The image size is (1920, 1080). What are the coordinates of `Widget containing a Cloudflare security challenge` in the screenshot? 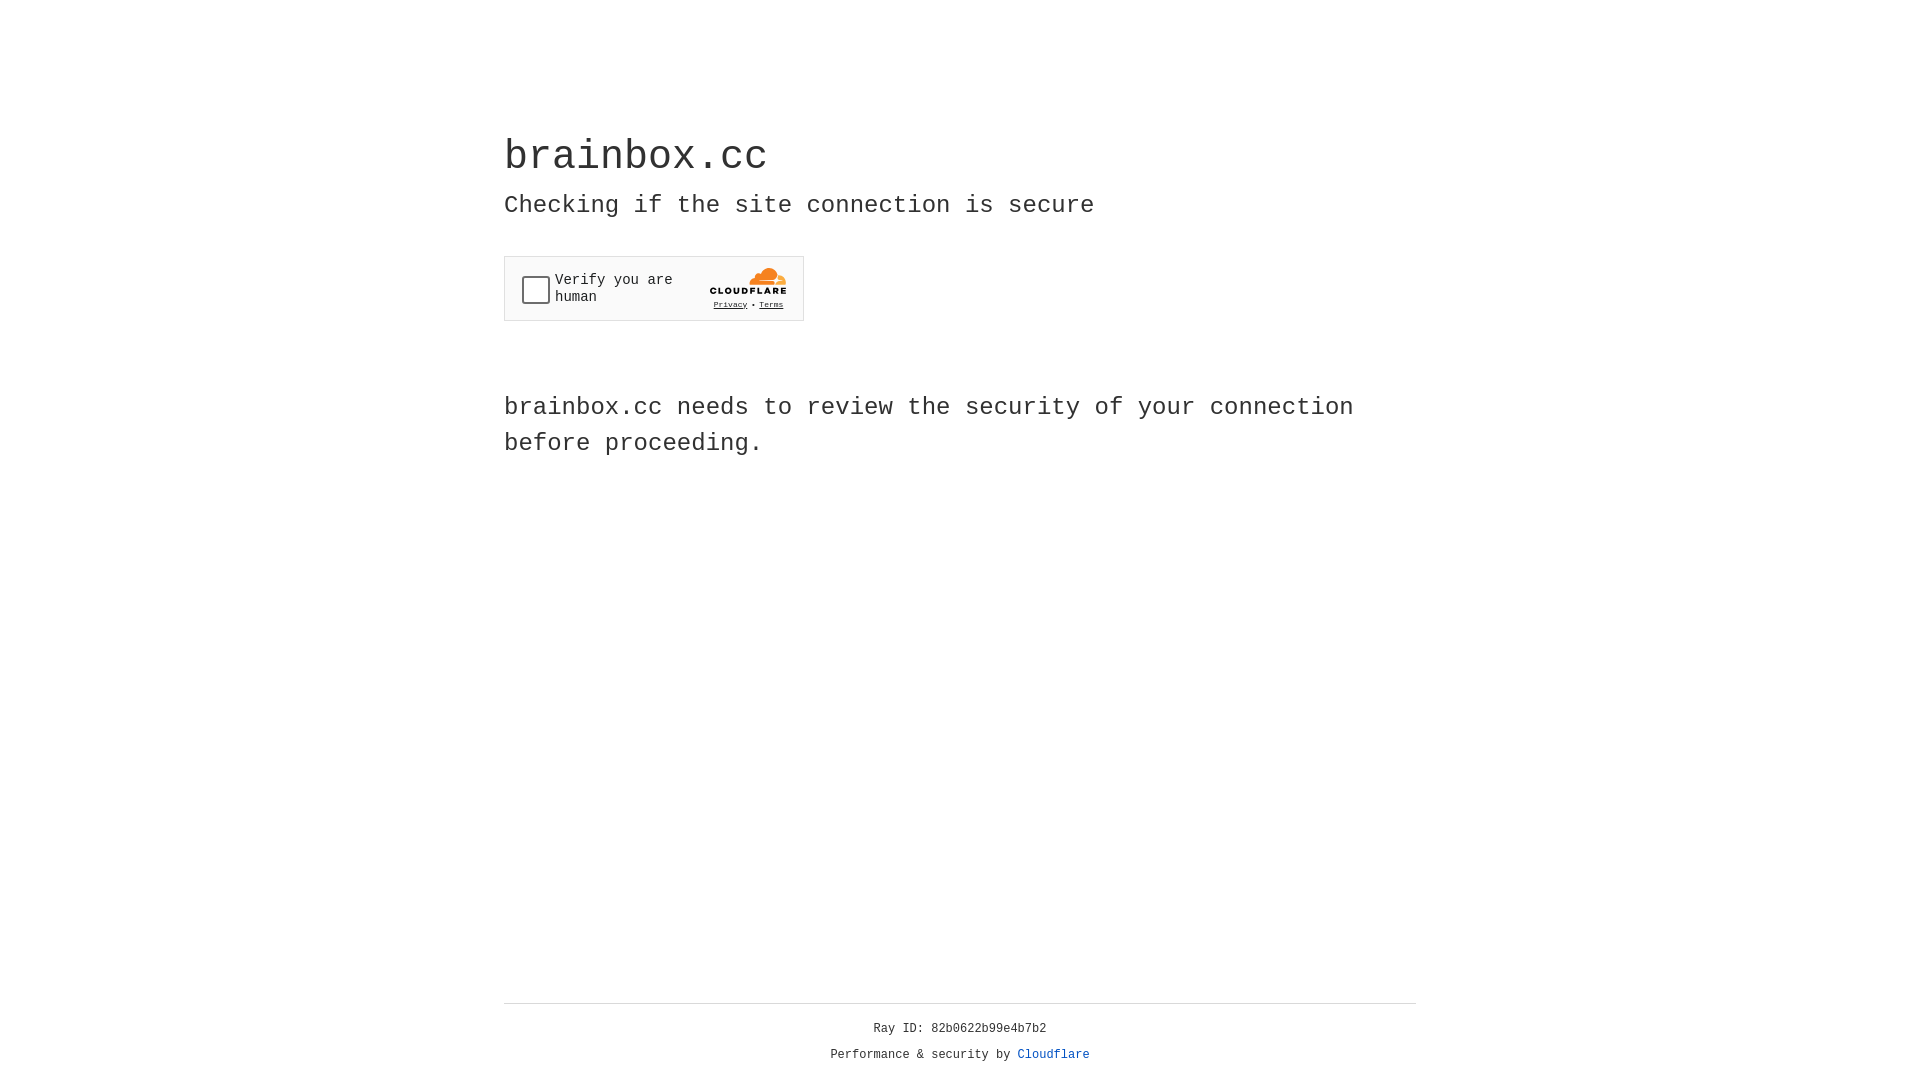 It's located at (654, 288).